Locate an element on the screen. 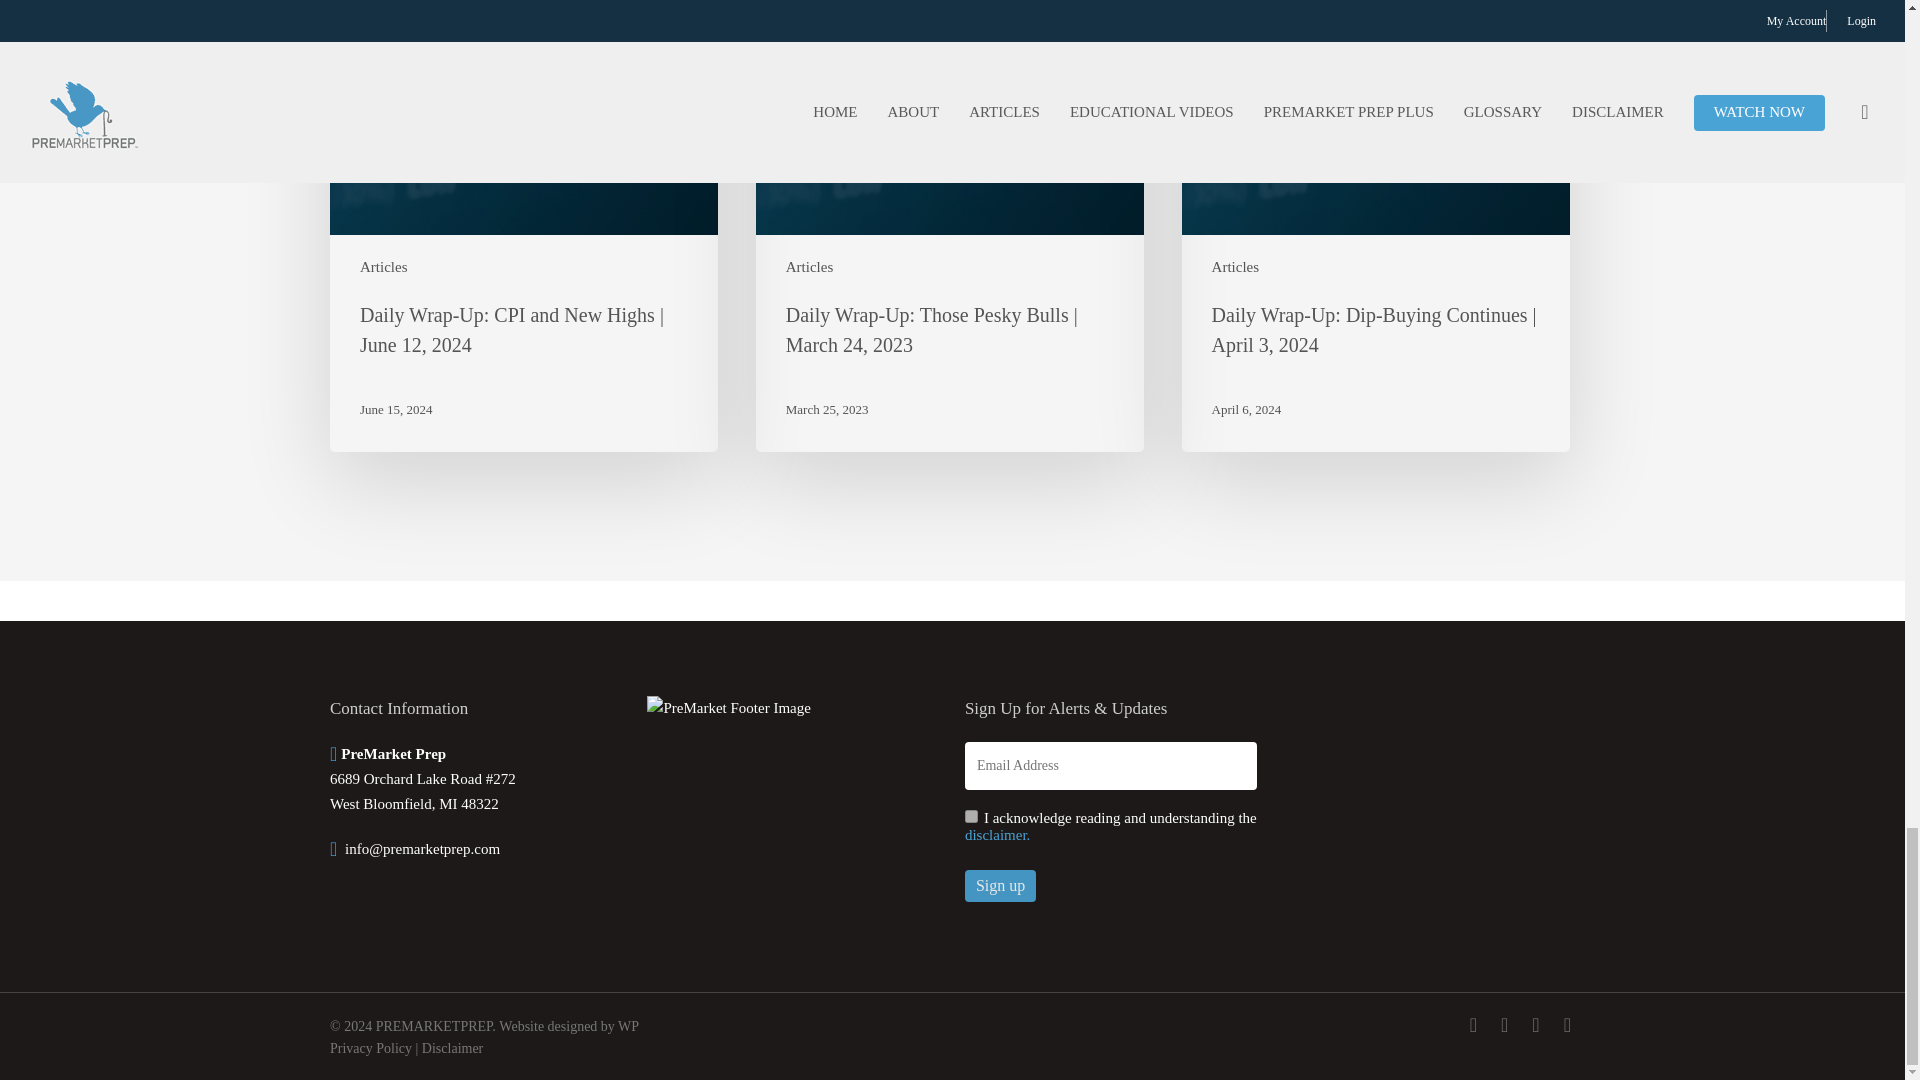  Website designed by WP is located at coordinates (569, 1026).